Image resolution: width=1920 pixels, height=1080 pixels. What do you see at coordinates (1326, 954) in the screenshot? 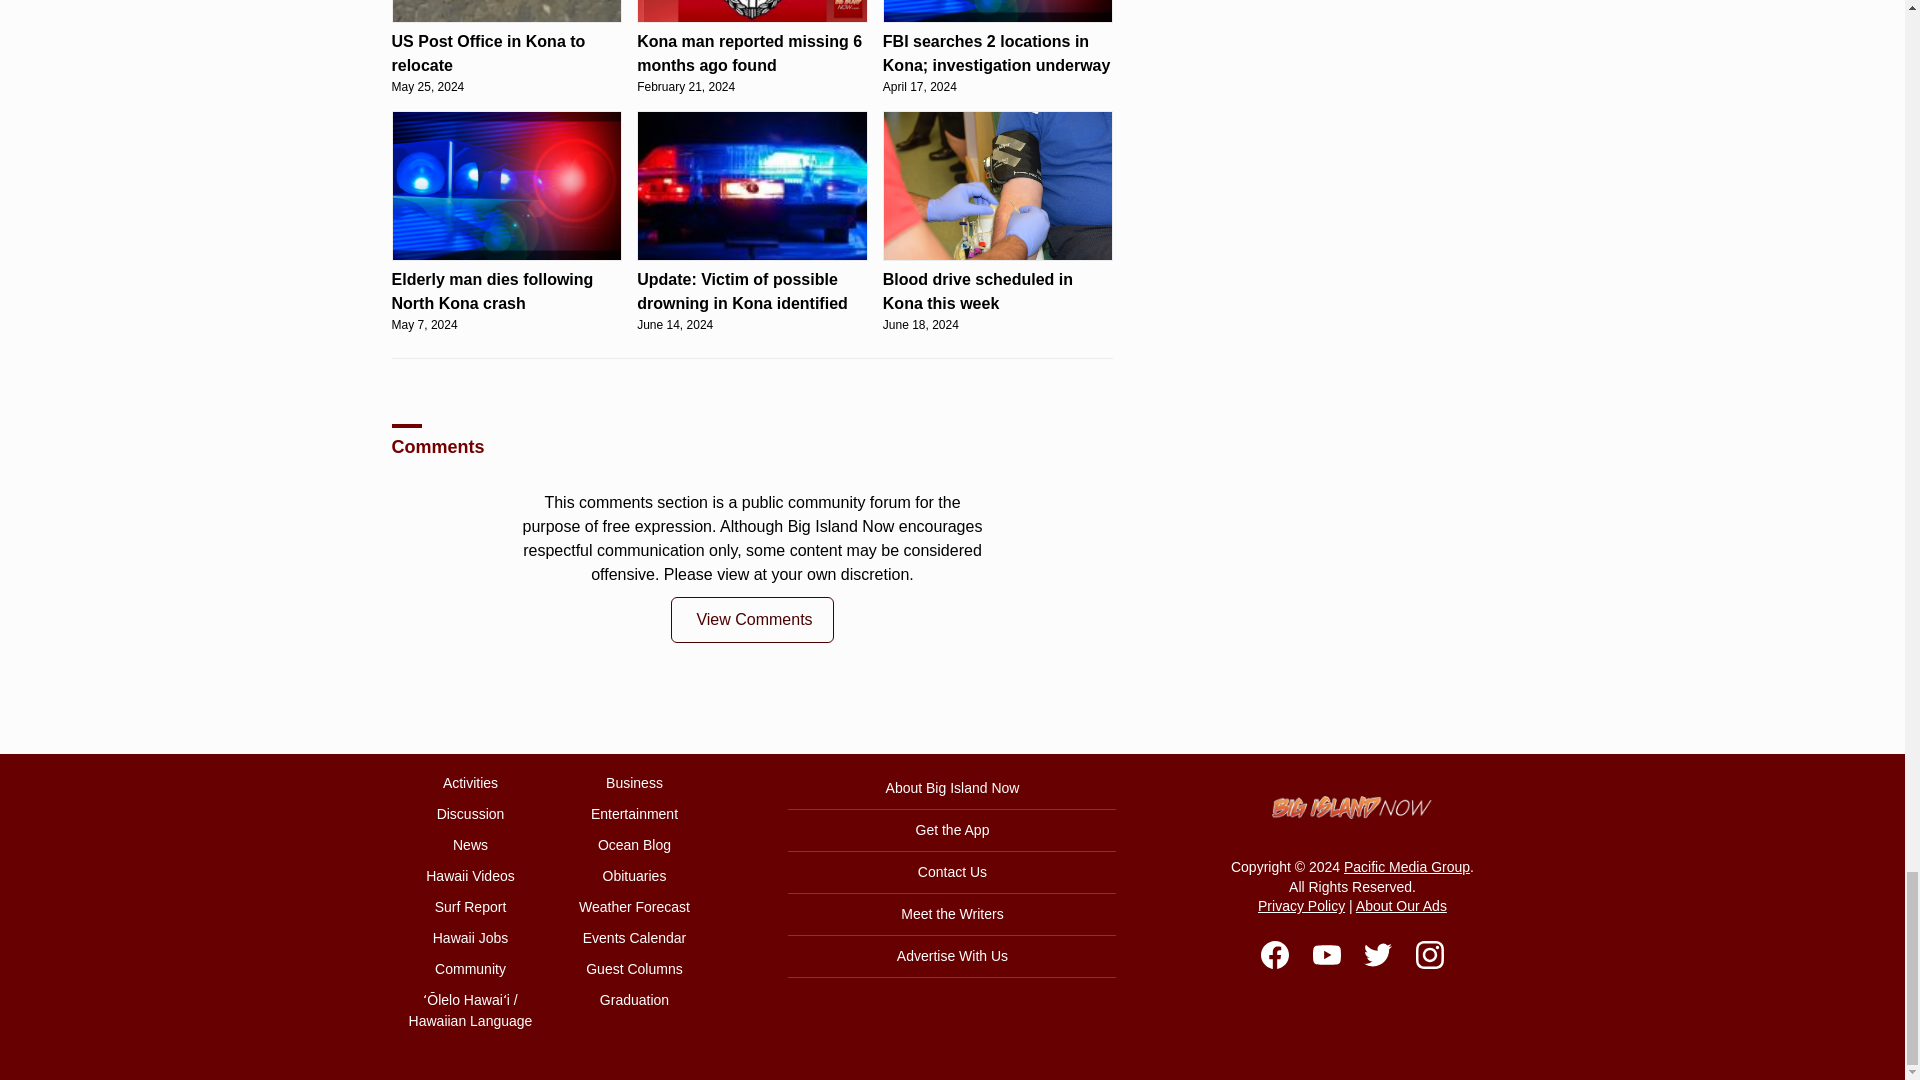
I see `YouTube` at bounding box center [1326, 954].